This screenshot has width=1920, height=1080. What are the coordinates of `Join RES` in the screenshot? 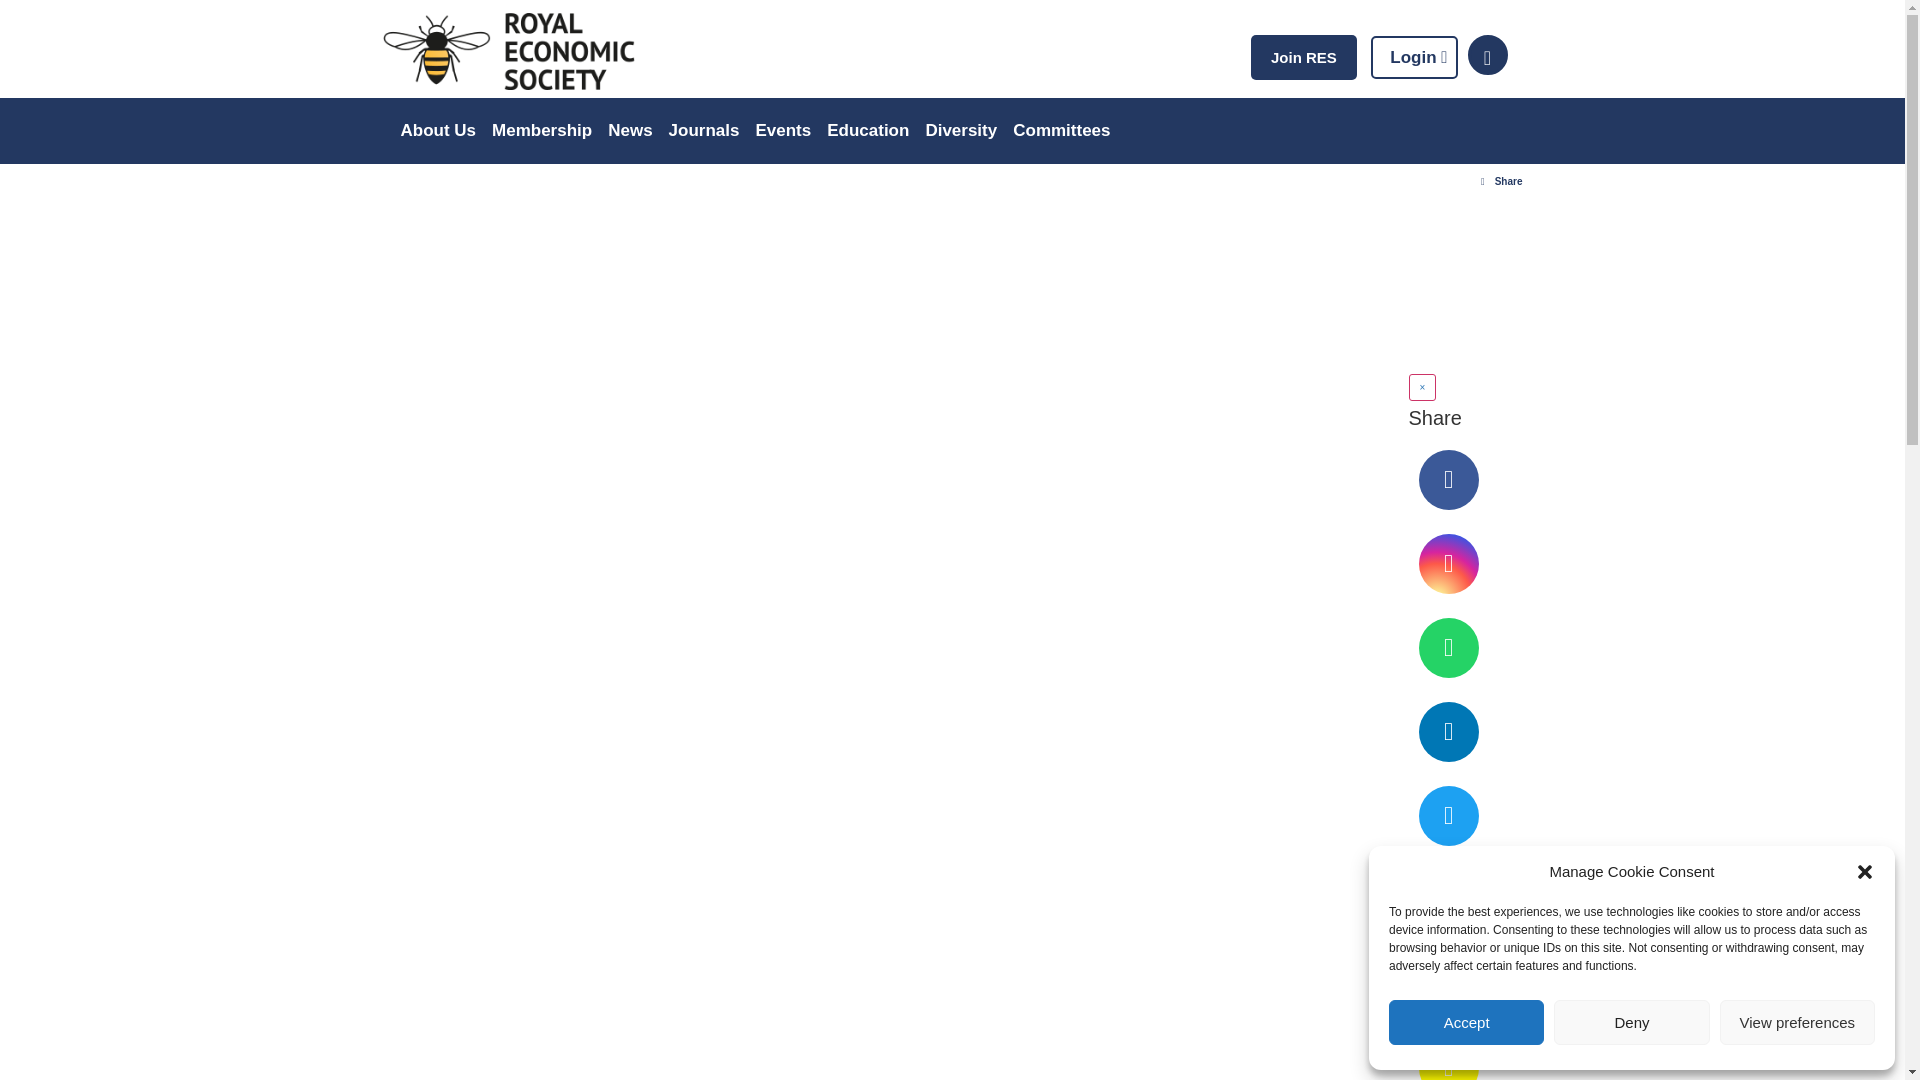 It's located at (1304, 56).